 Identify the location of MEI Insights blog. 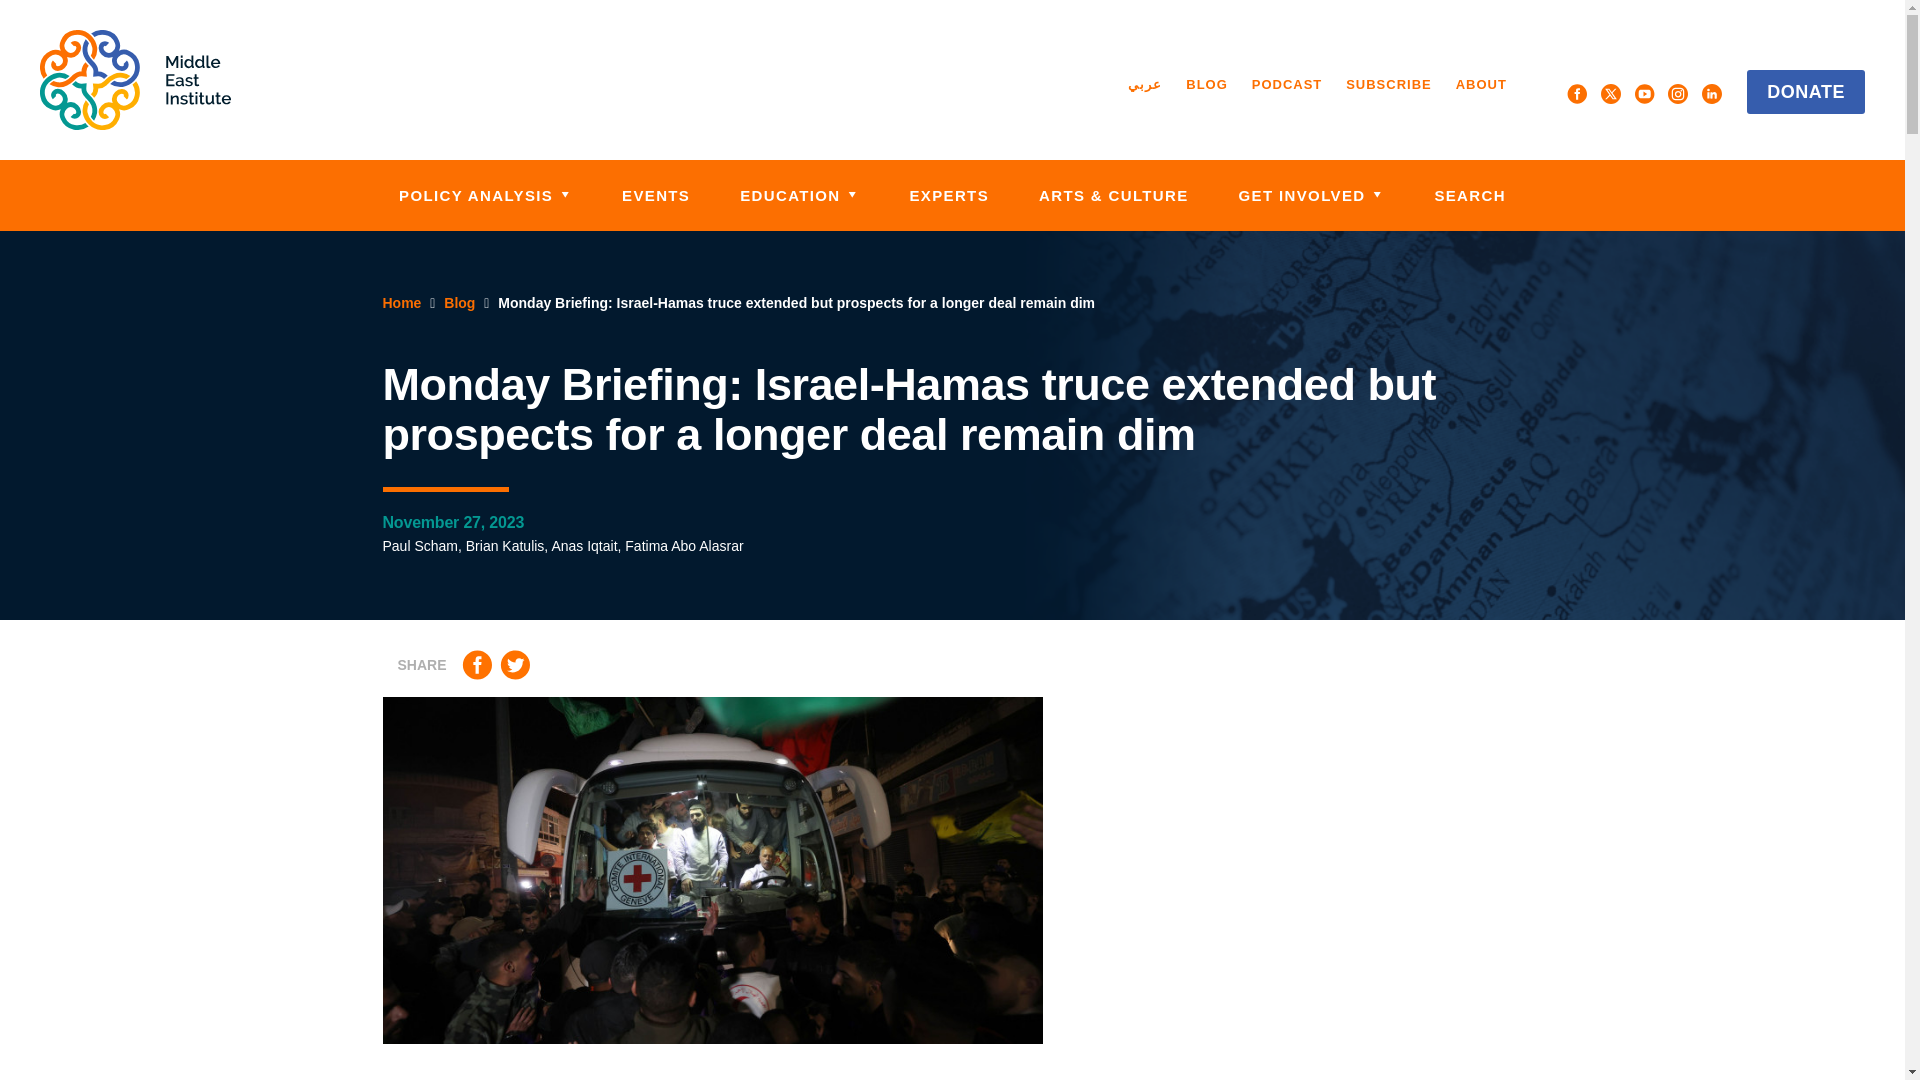
(1206, 85).